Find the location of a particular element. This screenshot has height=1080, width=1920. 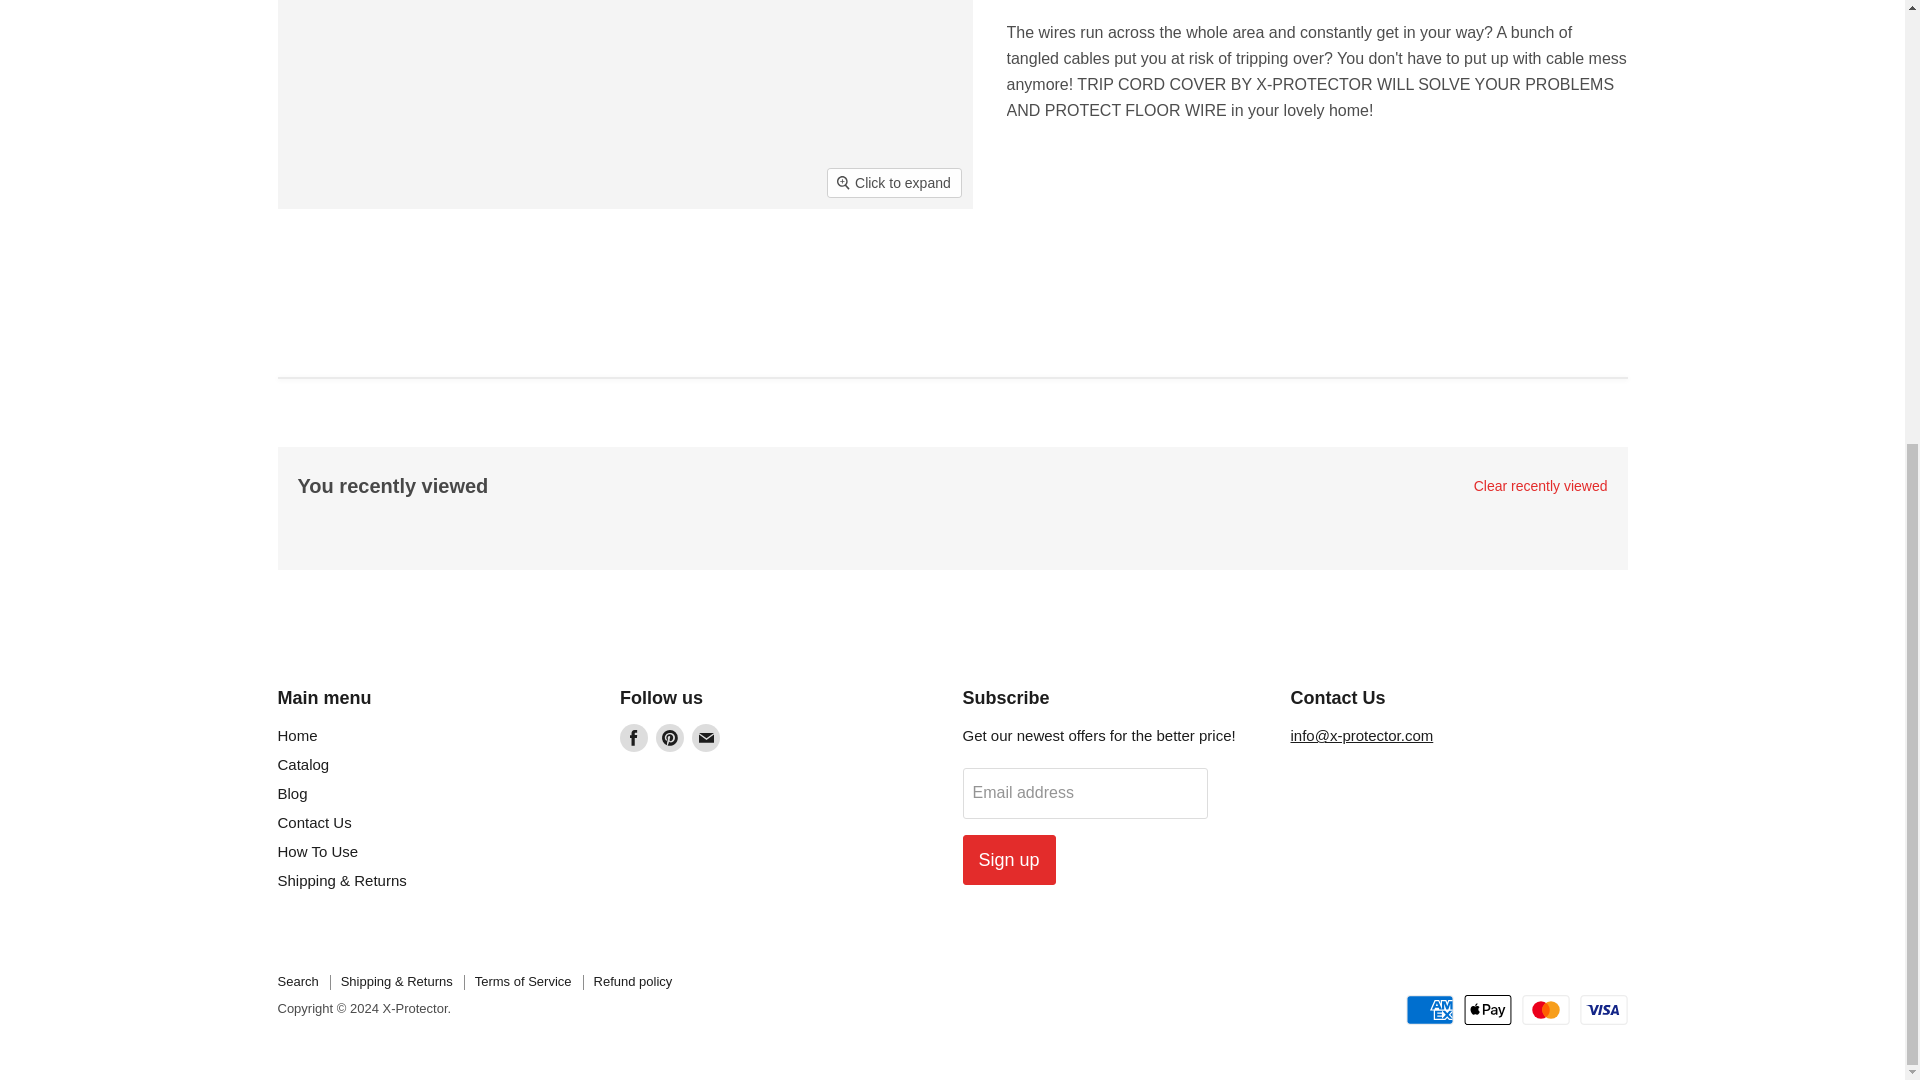

American Express is located at coordinates (1429, 1009).